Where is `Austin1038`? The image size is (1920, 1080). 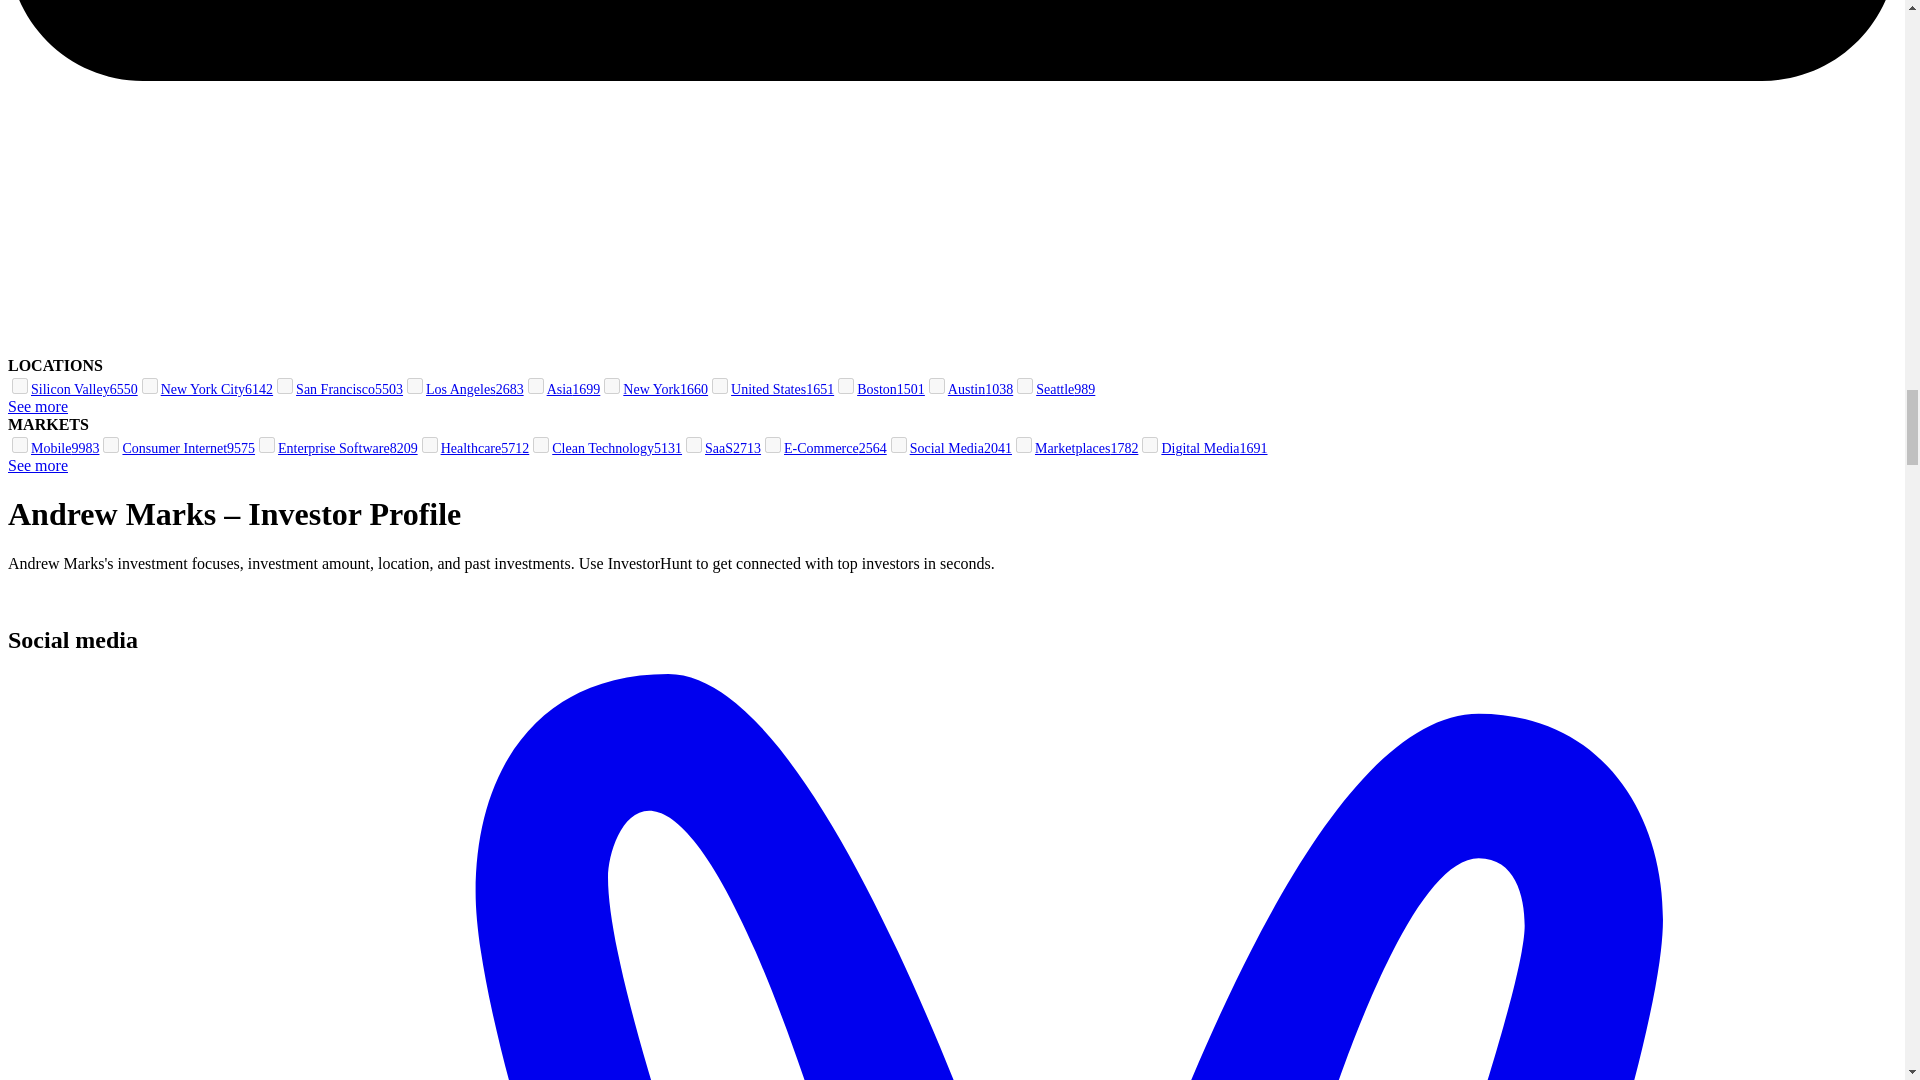
Austin1038 is located at coordinates (969, 390).